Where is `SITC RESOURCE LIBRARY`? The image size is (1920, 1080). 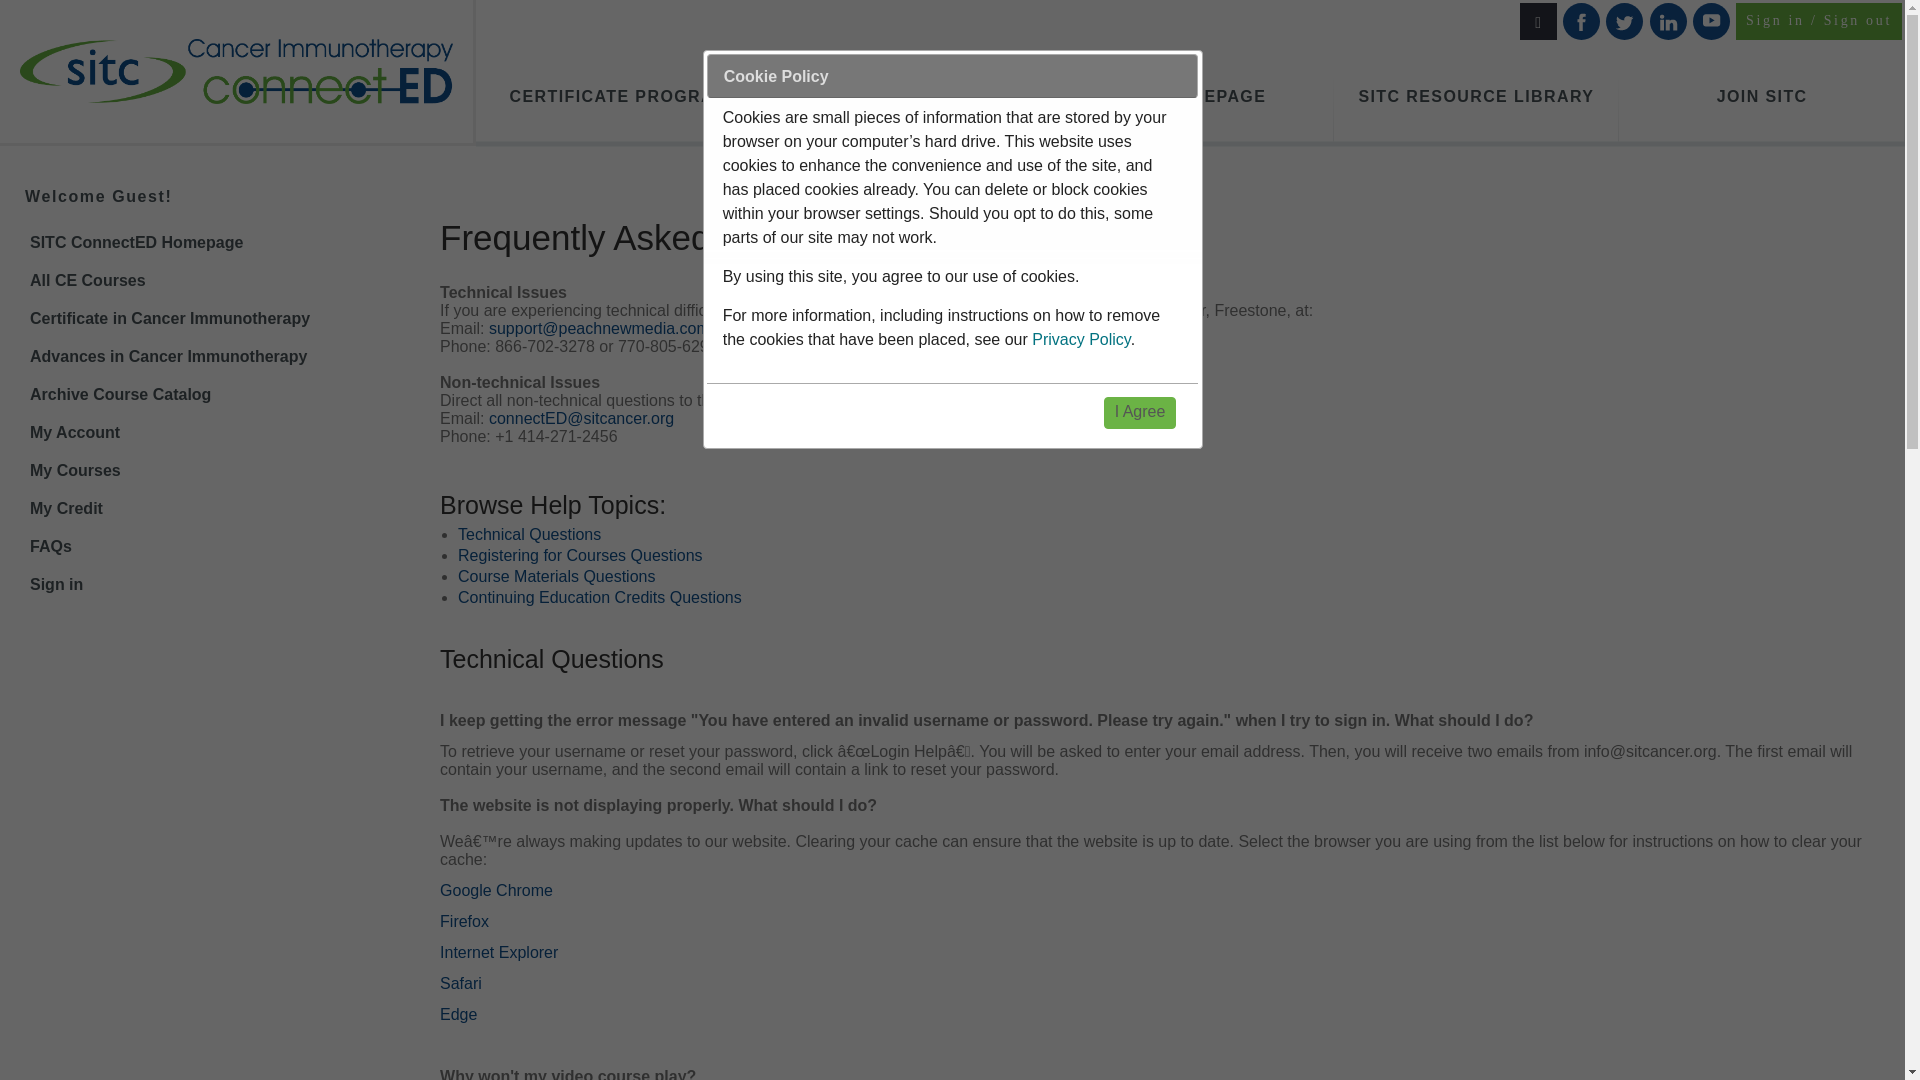 SITC RESOURCE LIBRARY is located at coordinates (1477, 98).